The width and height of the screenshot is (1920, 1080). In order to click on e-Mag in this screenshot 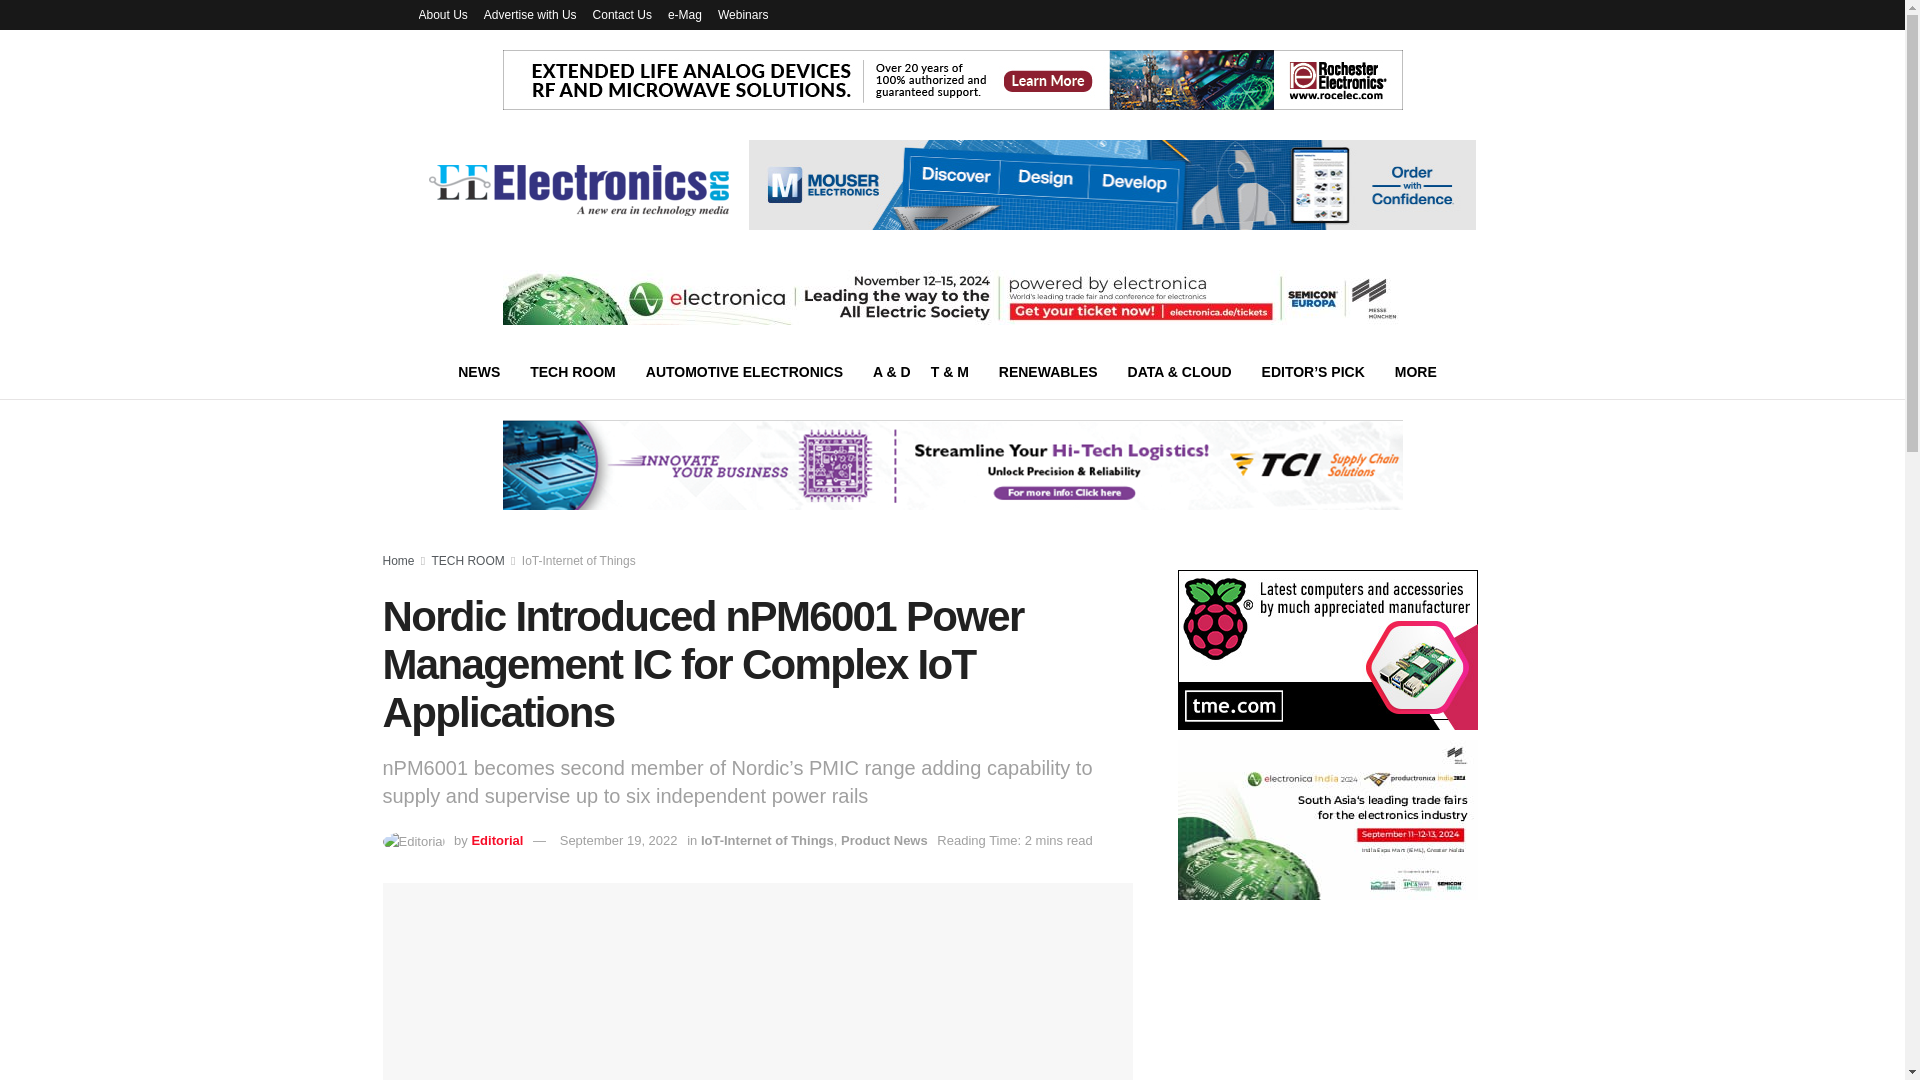, I will do `click(685, 14)`.